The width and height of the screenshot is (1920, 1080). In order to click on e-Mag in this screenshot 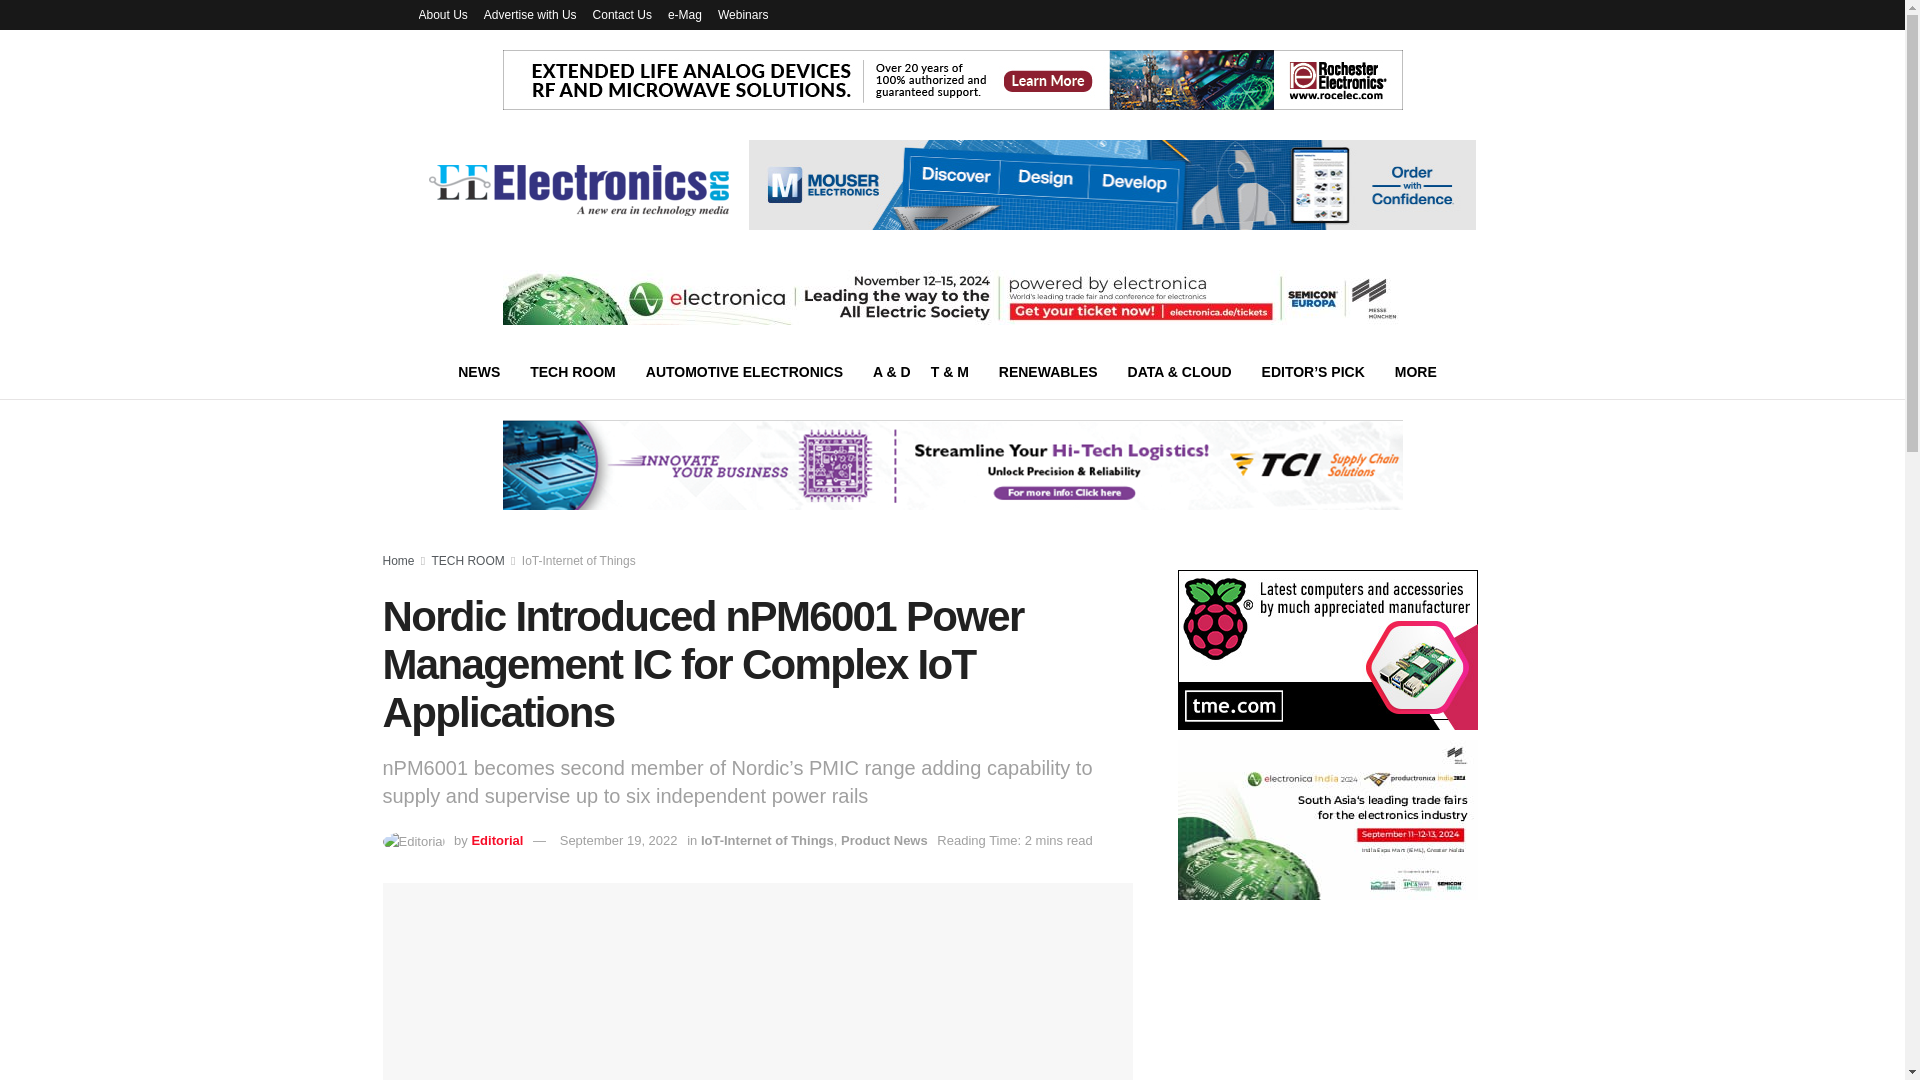, I will do `click(685, 14)`.